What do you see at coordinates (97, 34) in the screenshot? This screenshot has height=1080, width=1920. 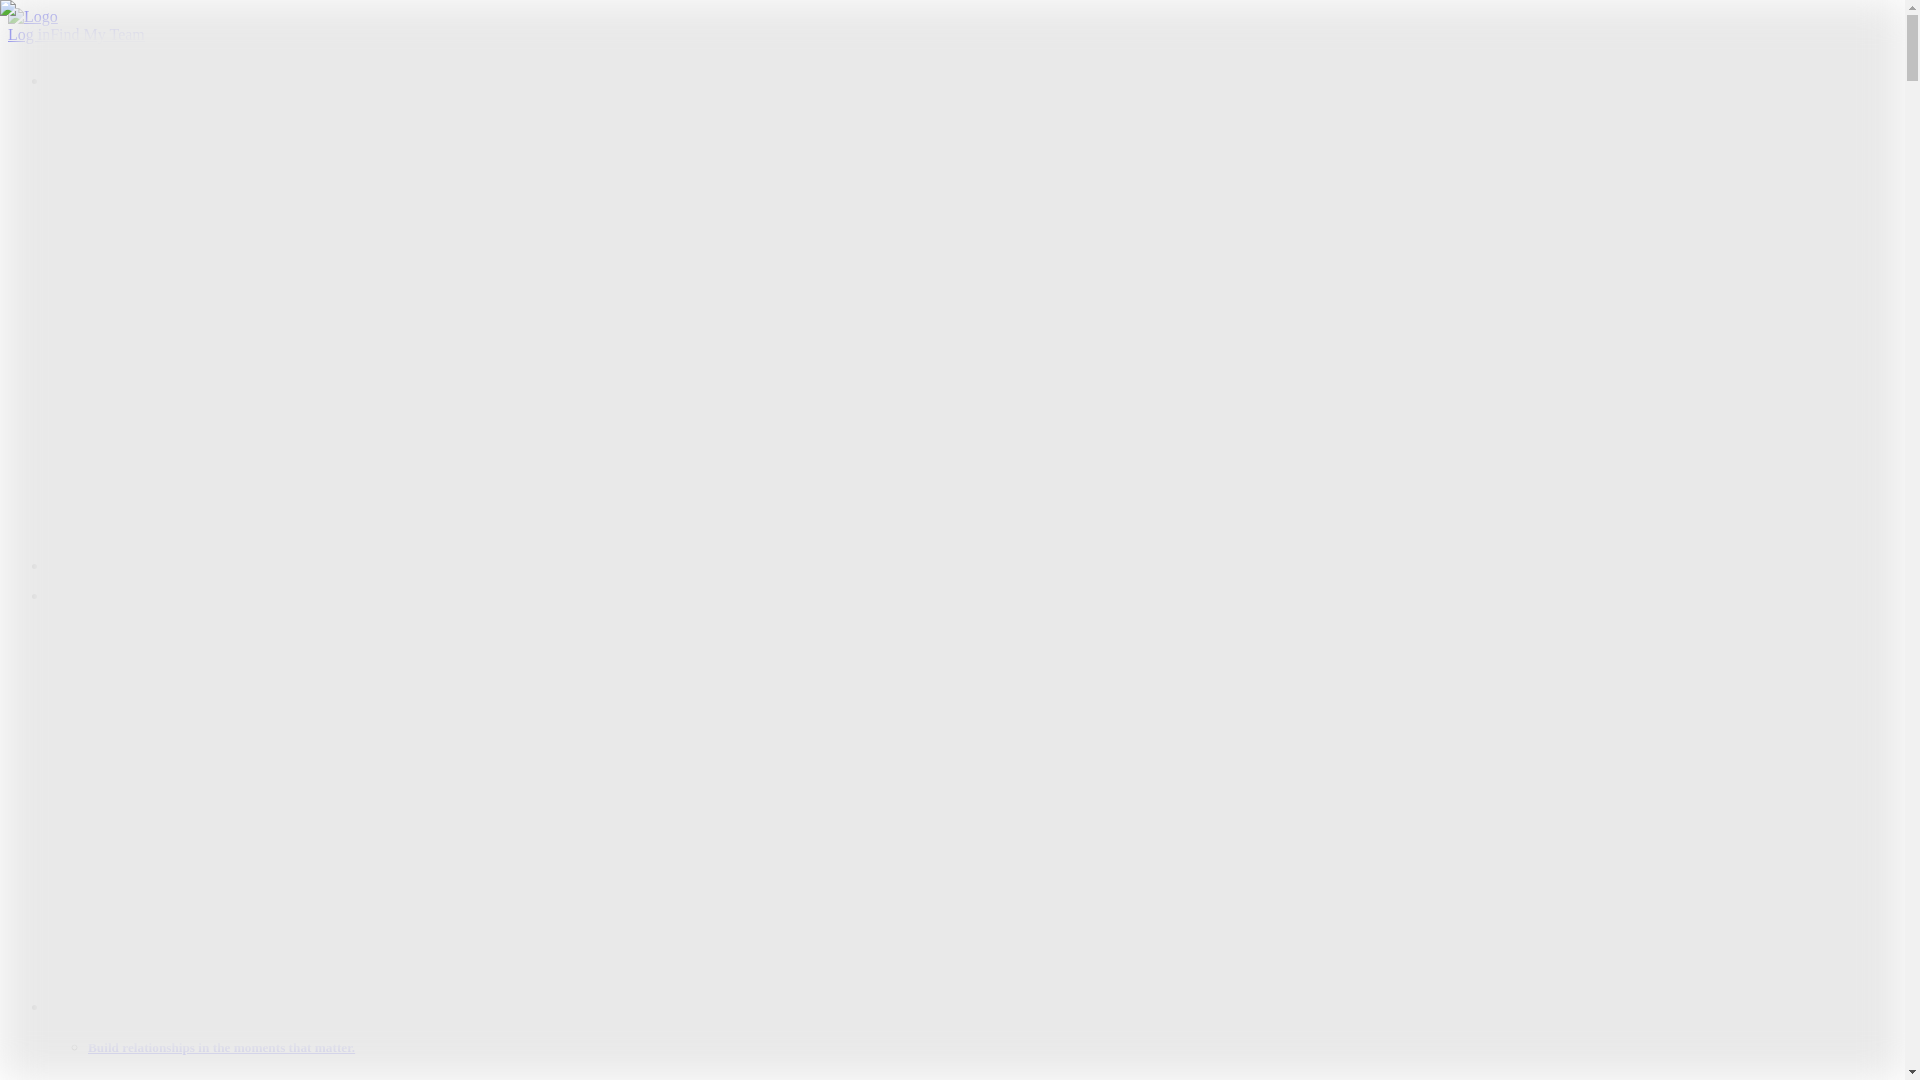 I see `Find My Team` at bounding box center [97, 34].